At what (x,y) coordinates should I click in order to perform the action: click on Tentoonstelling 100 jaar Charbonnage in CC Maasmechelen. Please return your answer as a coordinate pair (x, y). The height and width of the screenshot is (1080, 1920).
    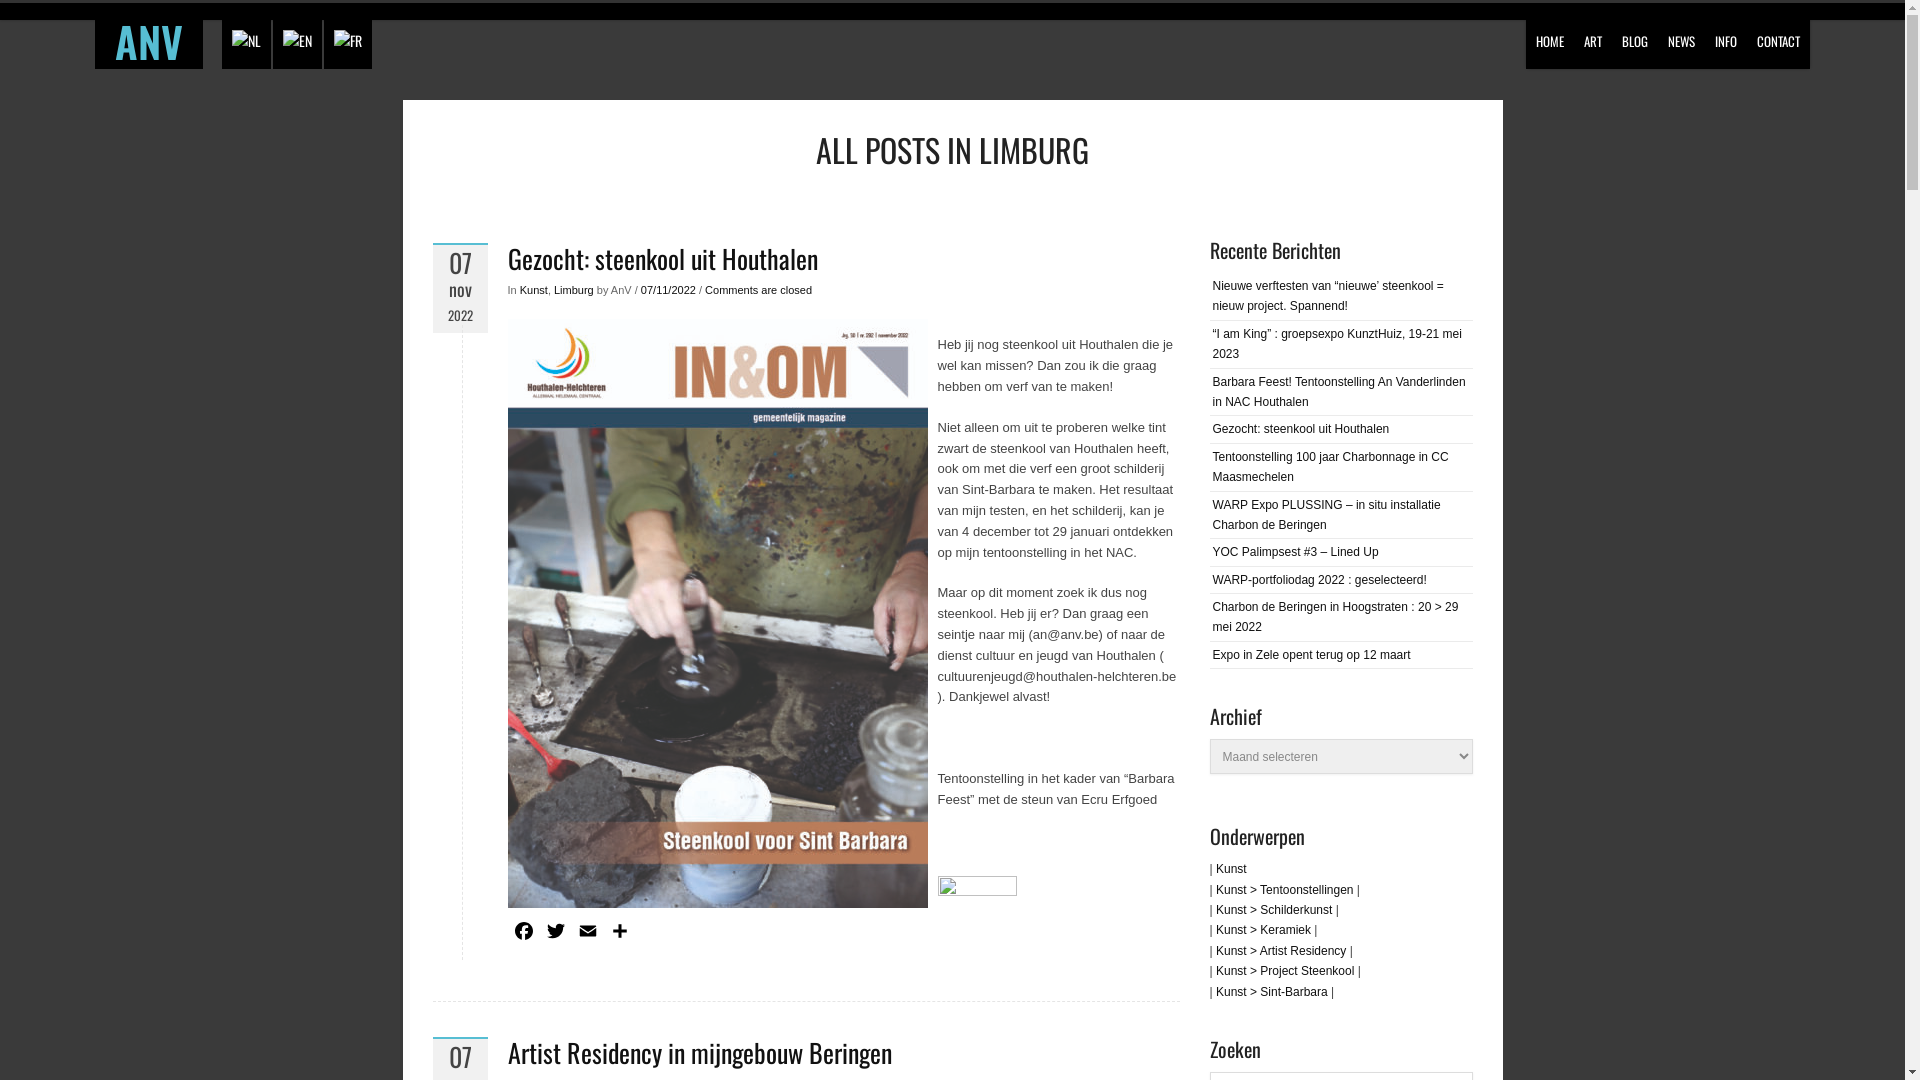
    Looking at the image, I should click on (1330, 467).